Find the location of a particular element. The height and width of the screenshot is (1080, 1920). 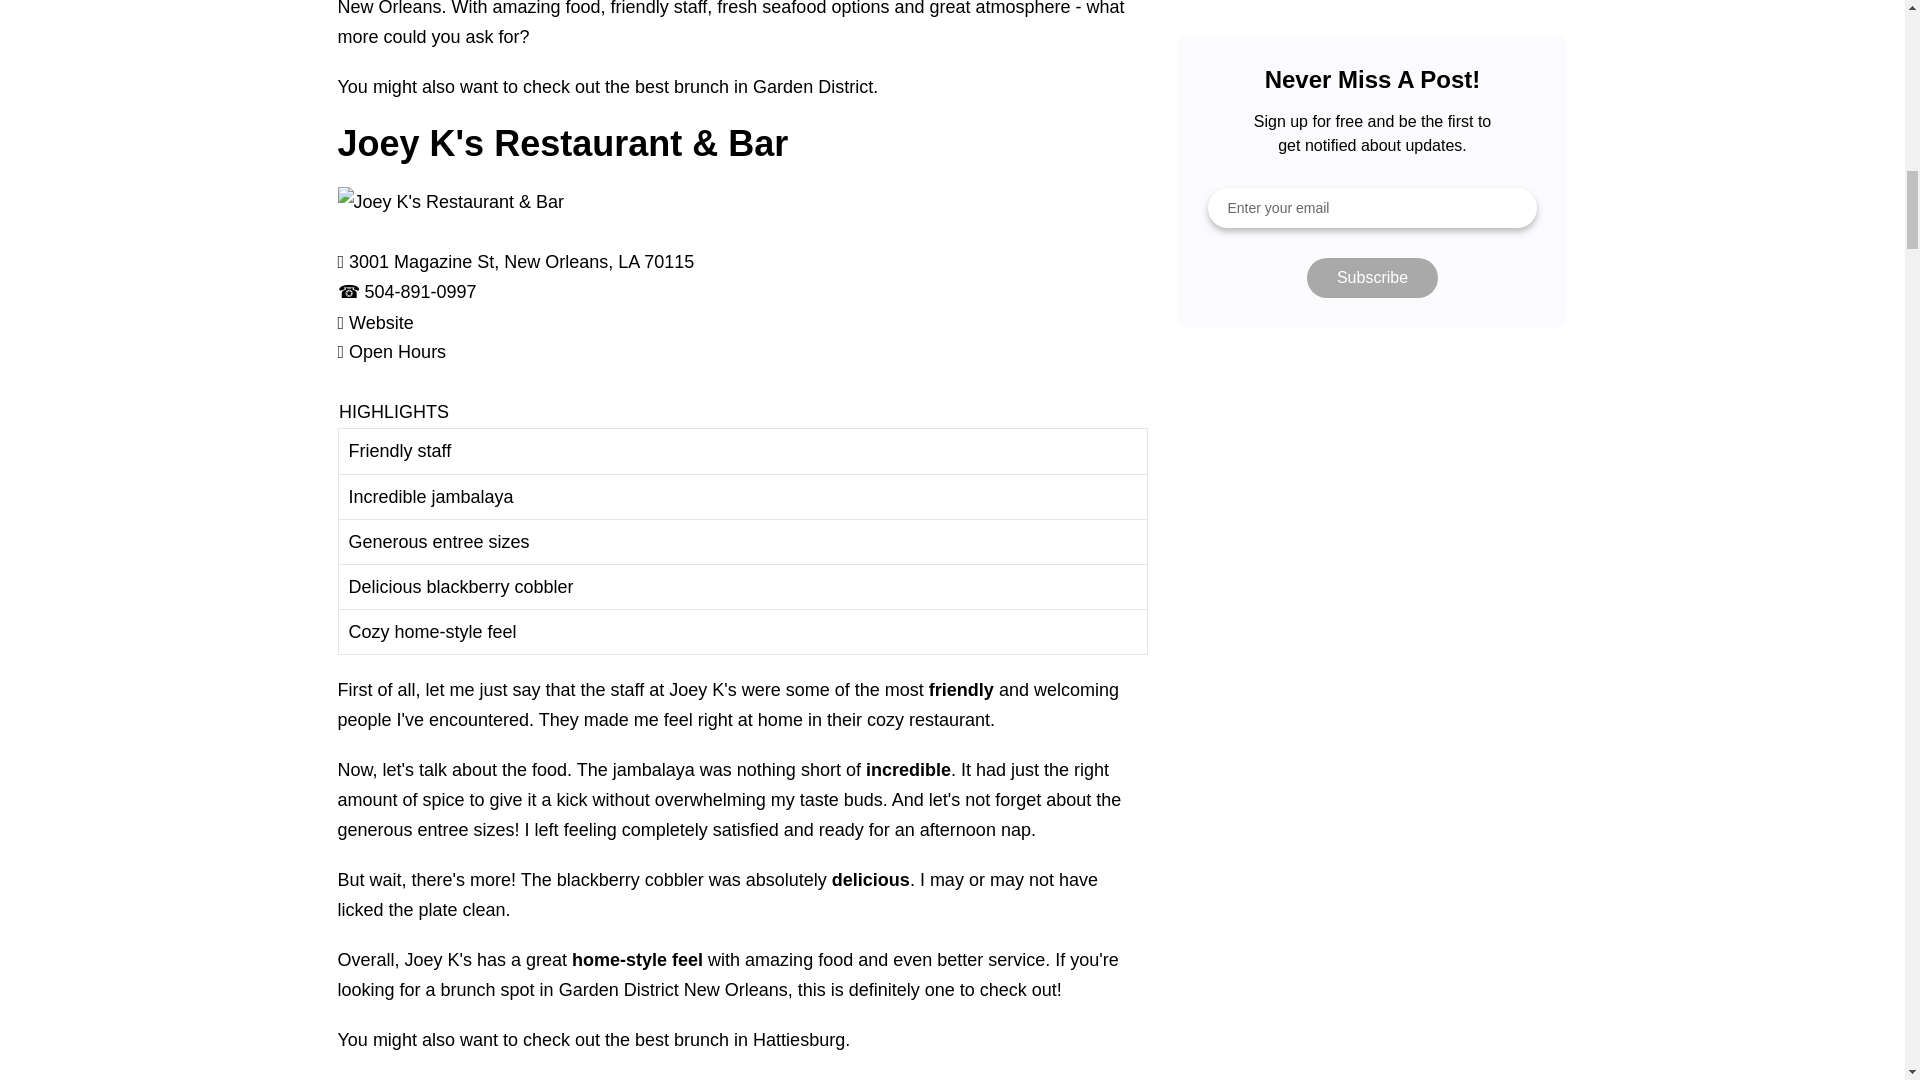

best brunch in Hattiesburg is located at coordinates (740, 1040).